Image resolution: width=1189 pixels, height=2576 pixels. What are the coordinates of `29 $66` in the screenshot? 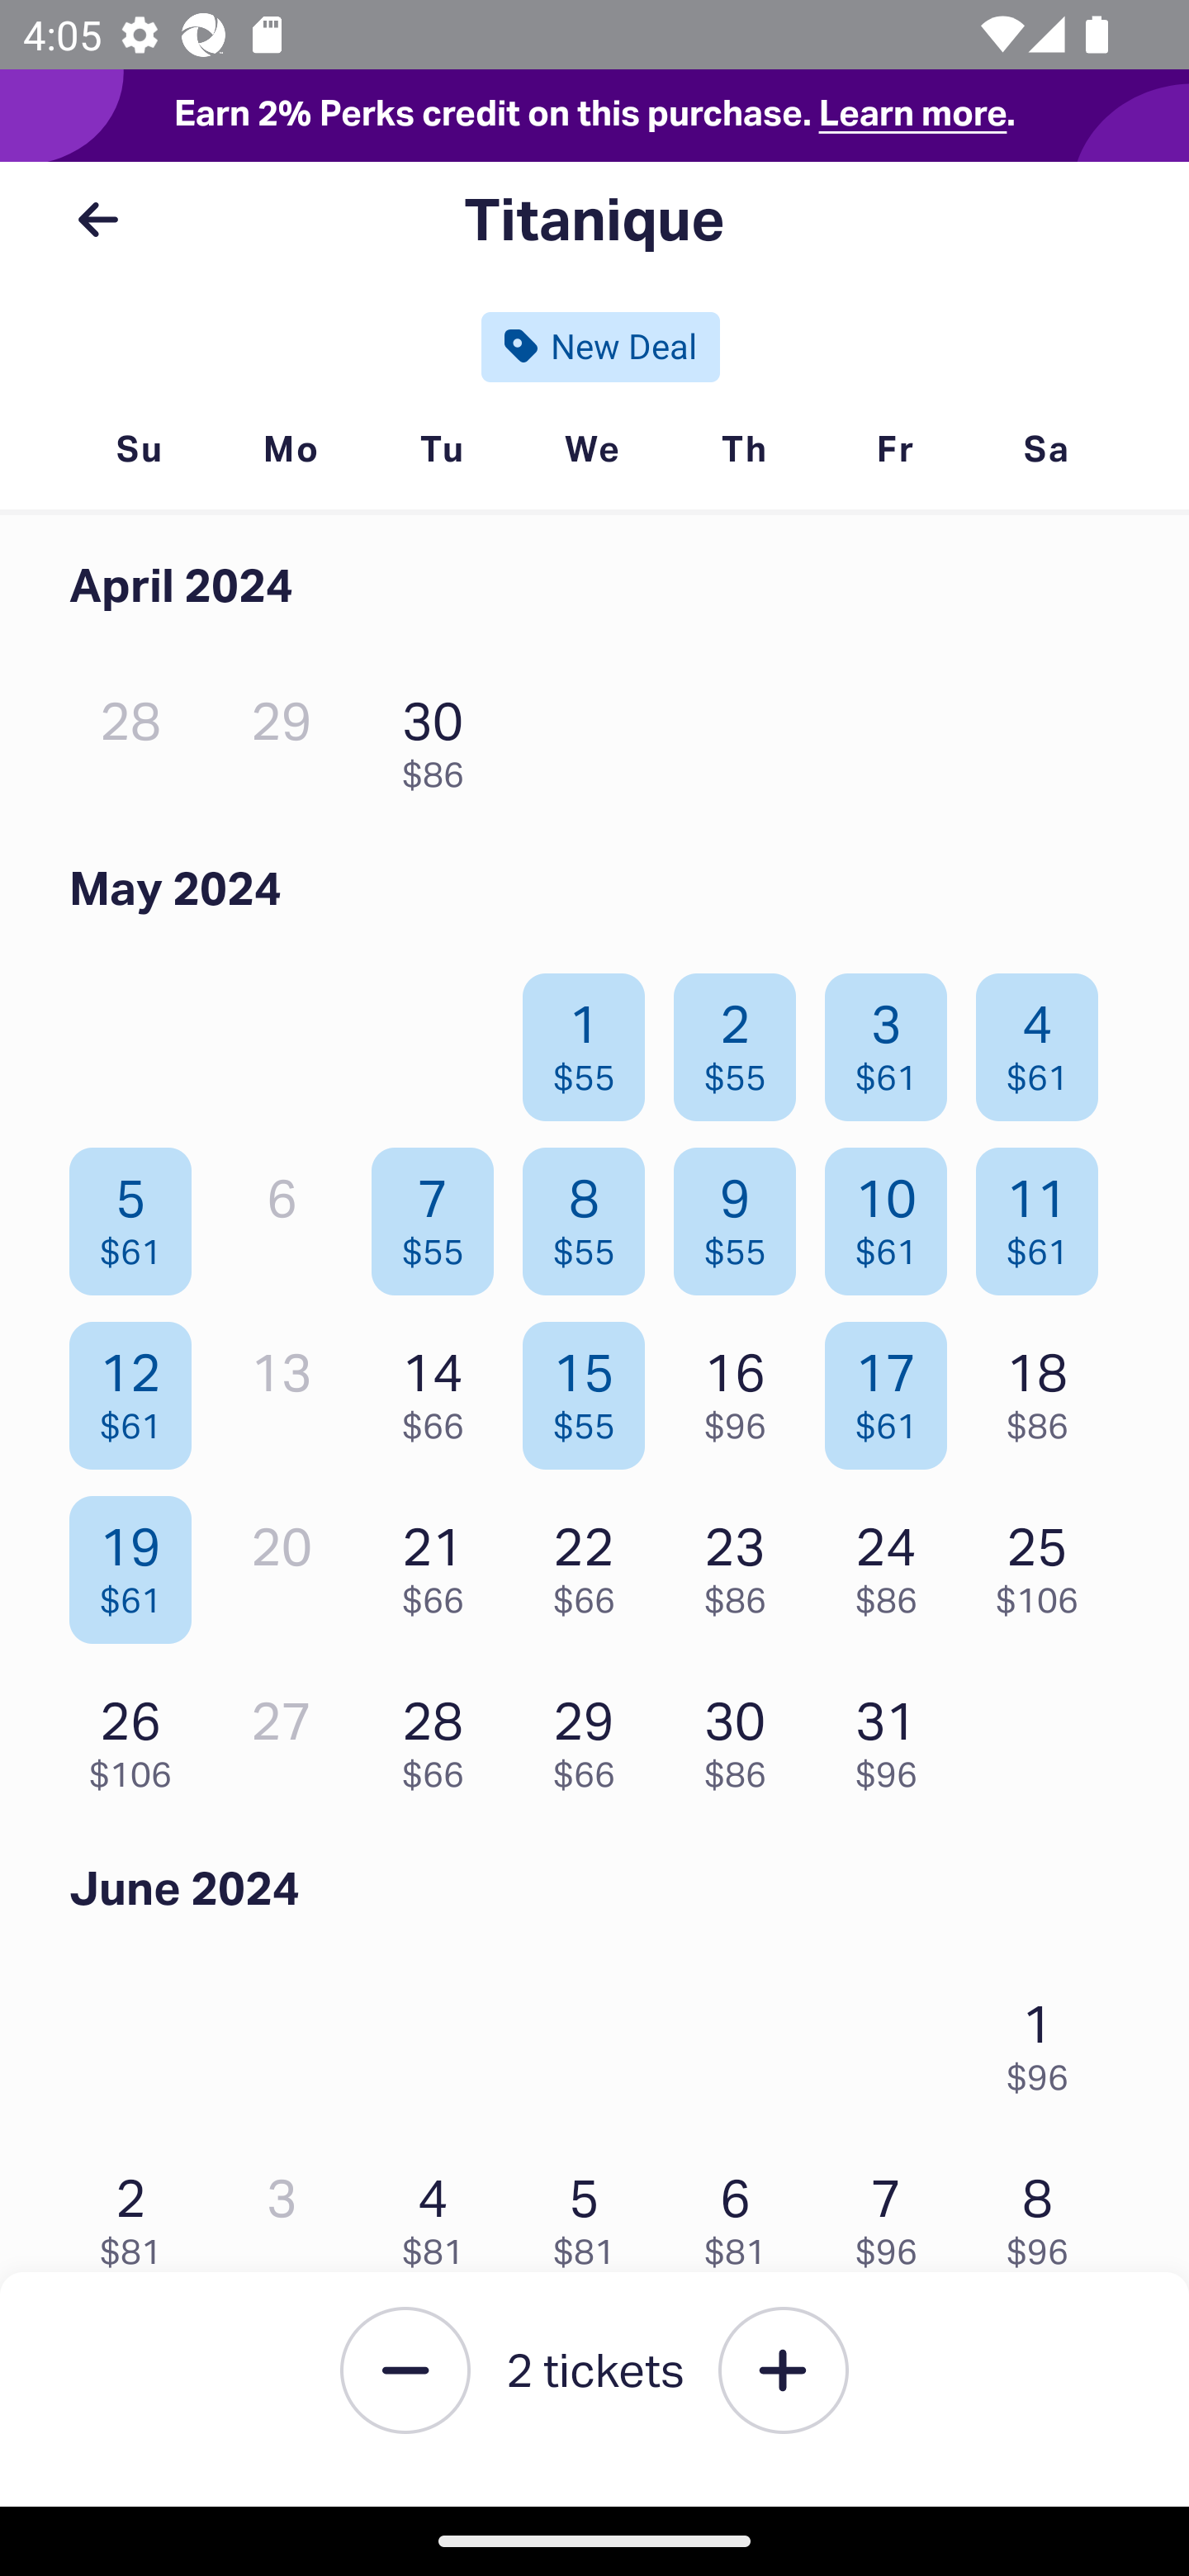 It's located at (593, 1737).